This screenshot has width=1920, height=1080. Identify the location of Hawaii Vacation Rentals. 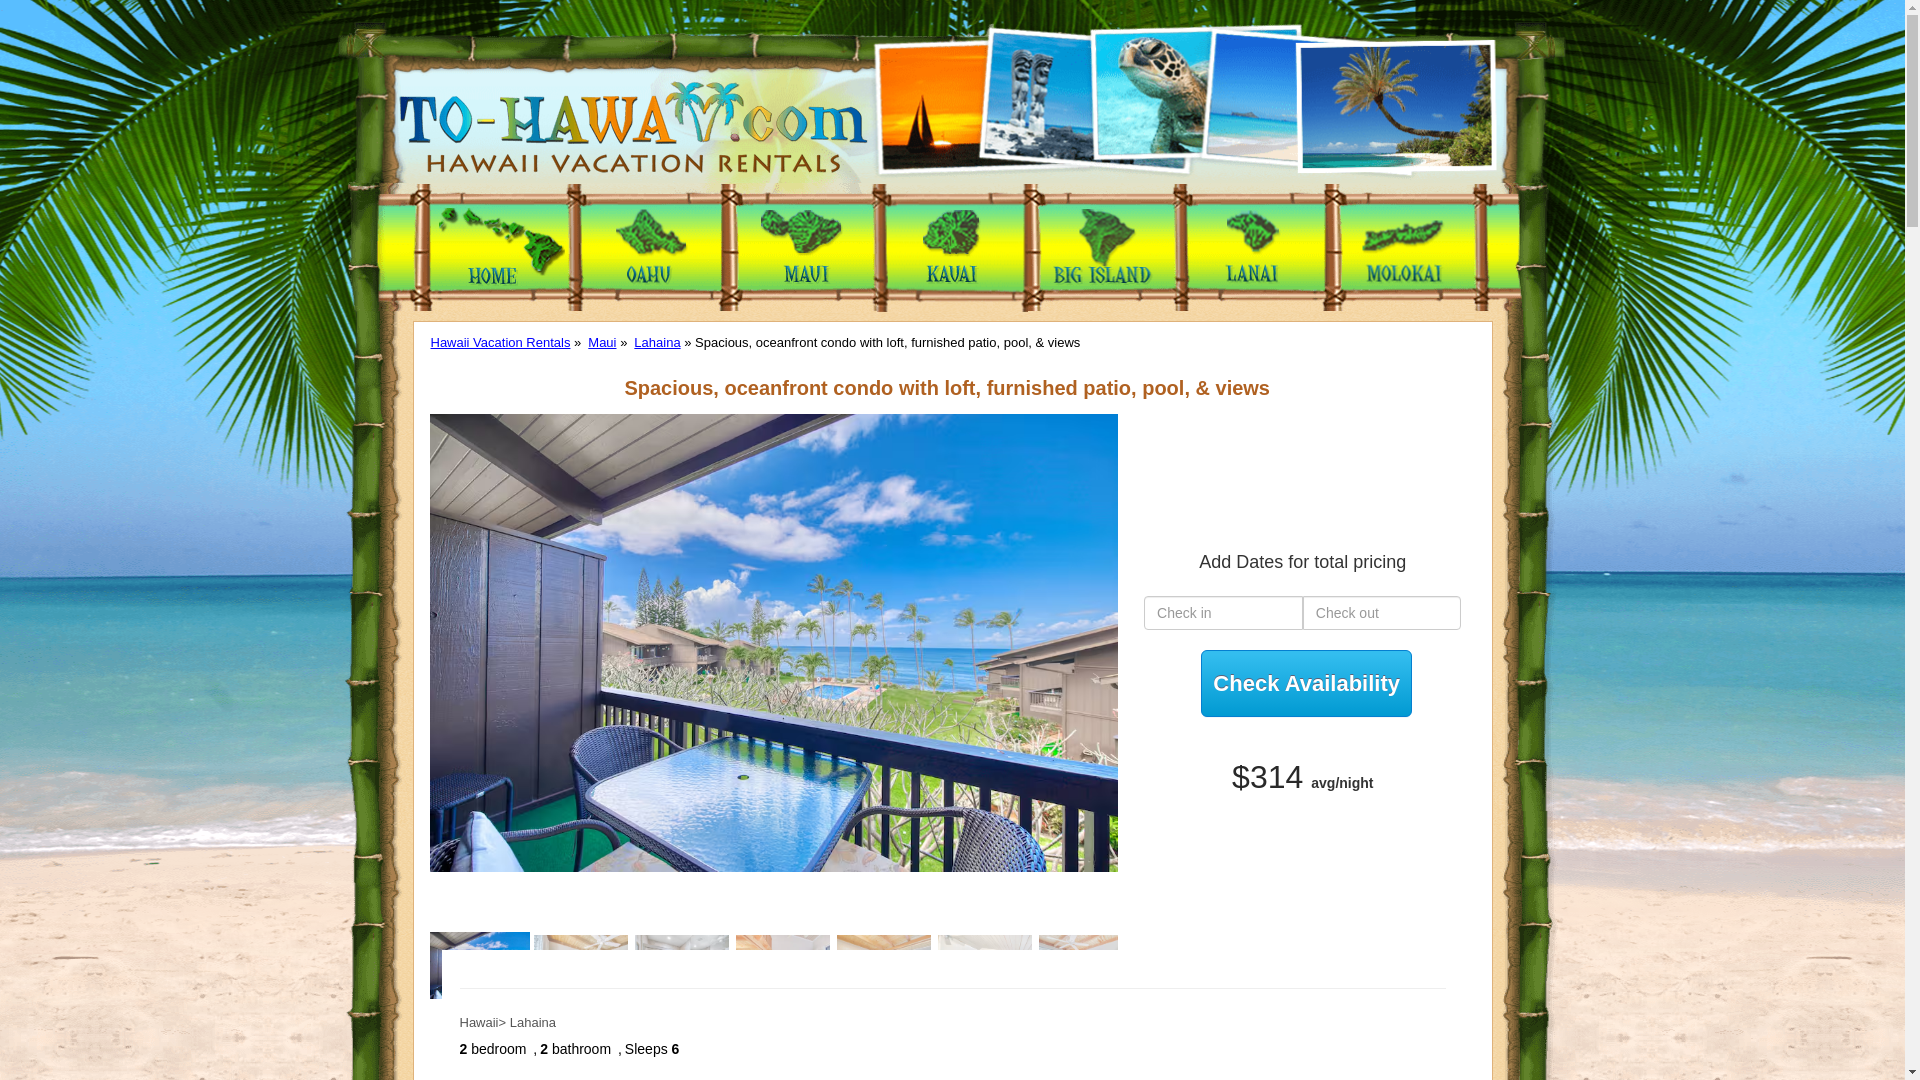
(500, 342).